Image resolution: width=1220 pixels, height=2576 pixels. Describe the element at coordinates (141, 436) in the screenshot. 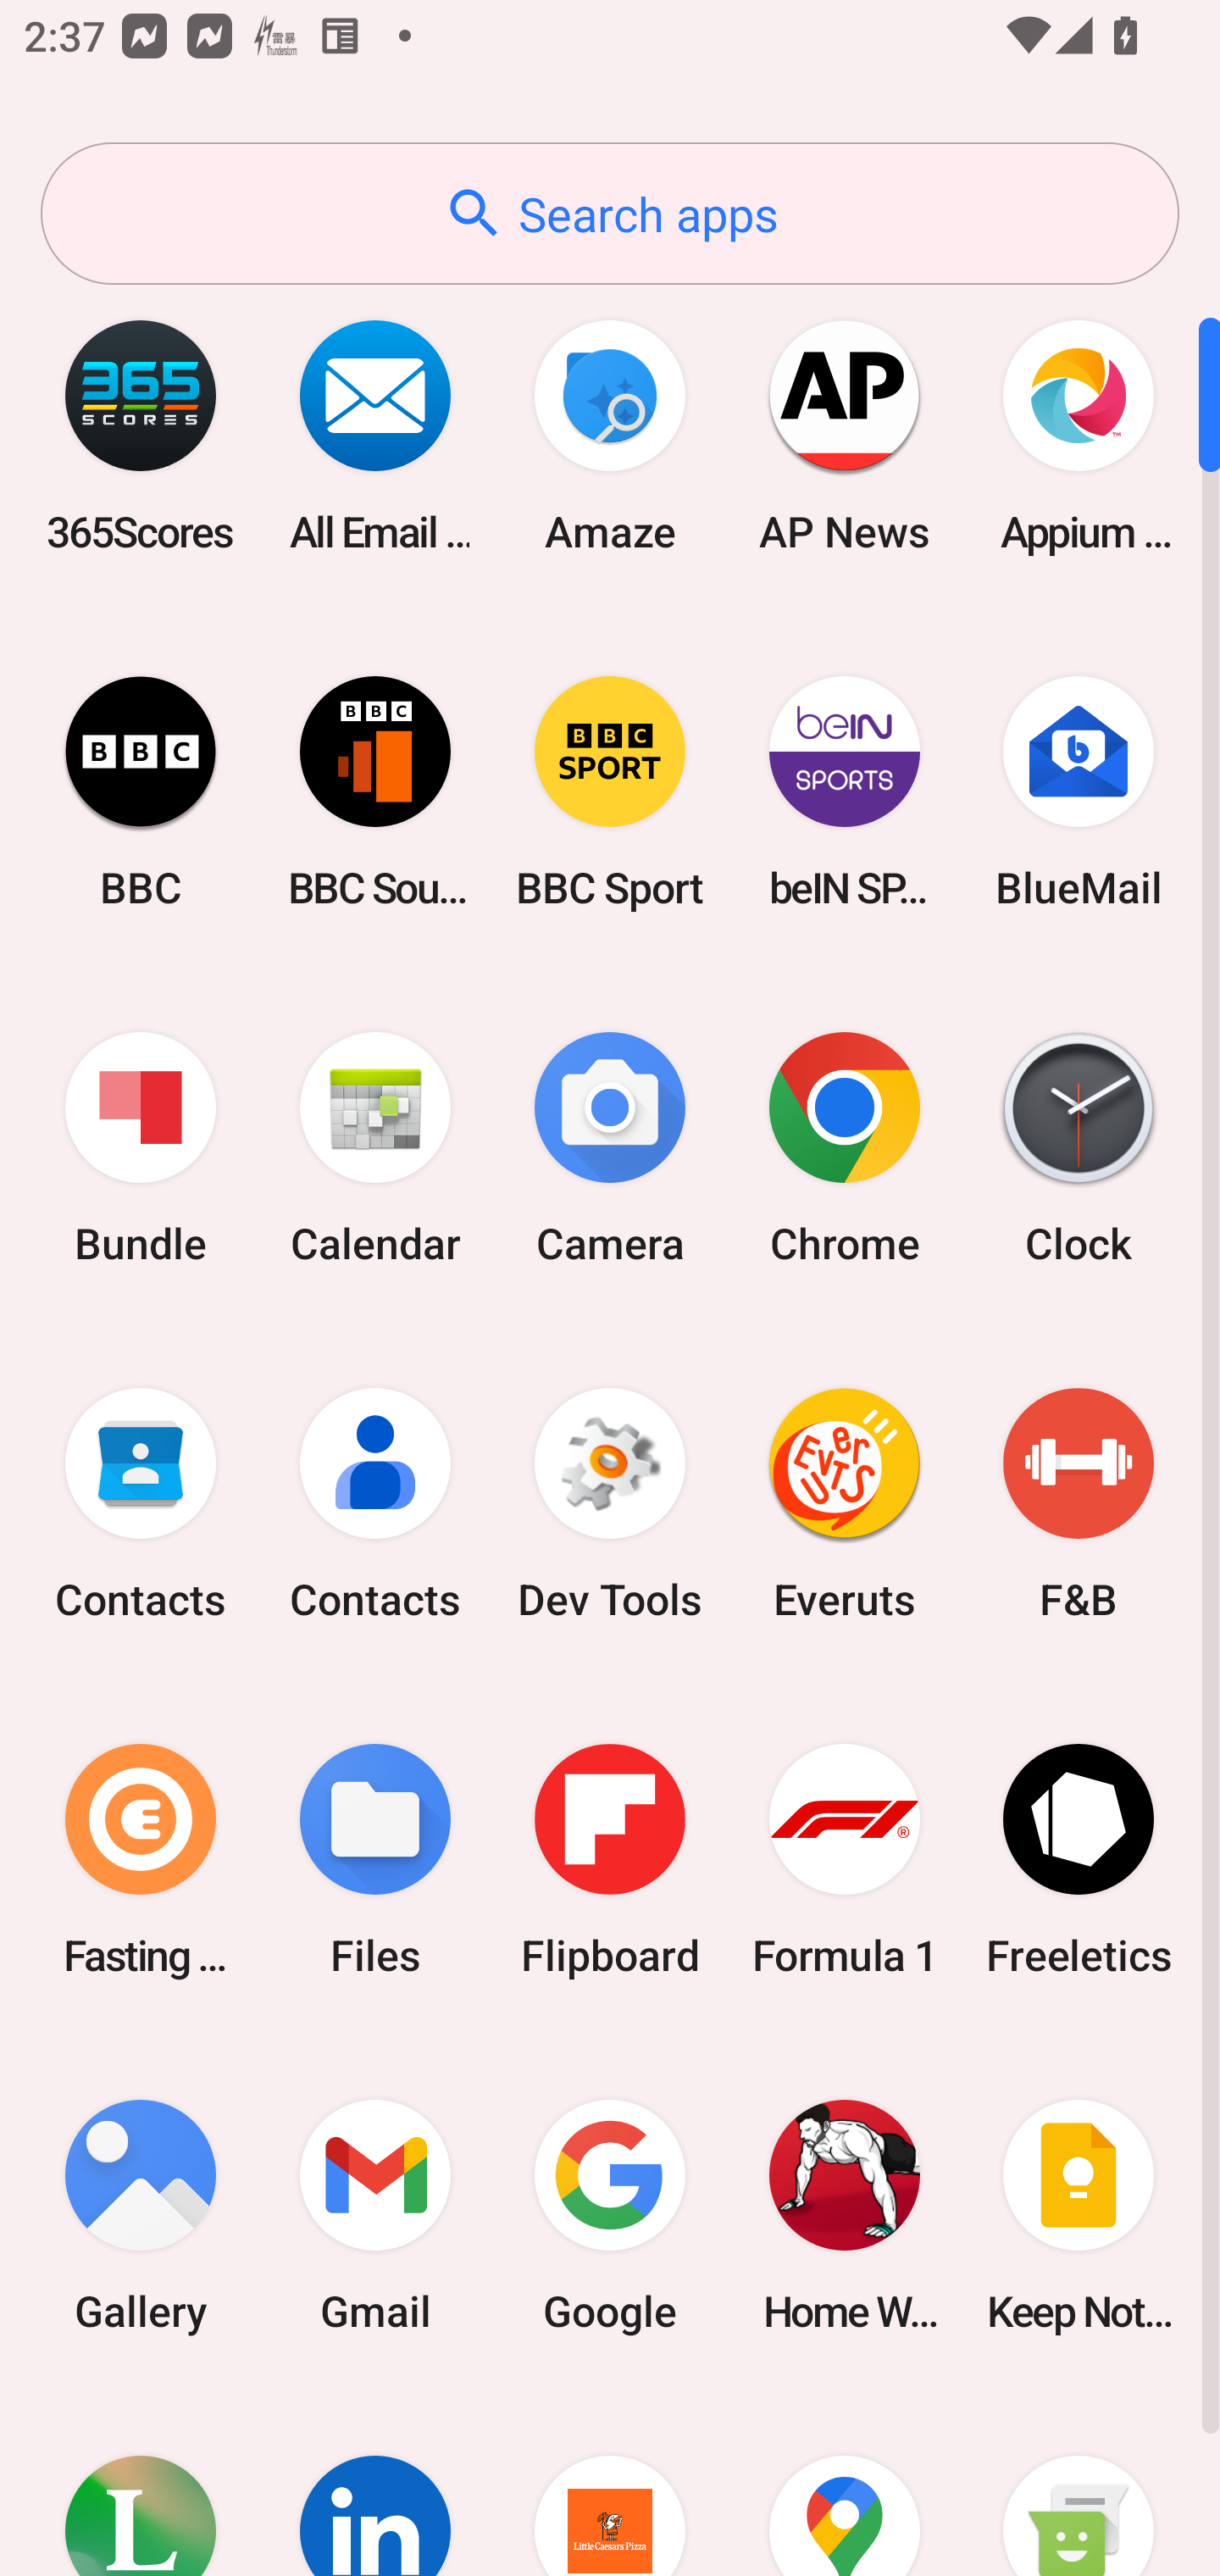

I see `365Scores` at that location.